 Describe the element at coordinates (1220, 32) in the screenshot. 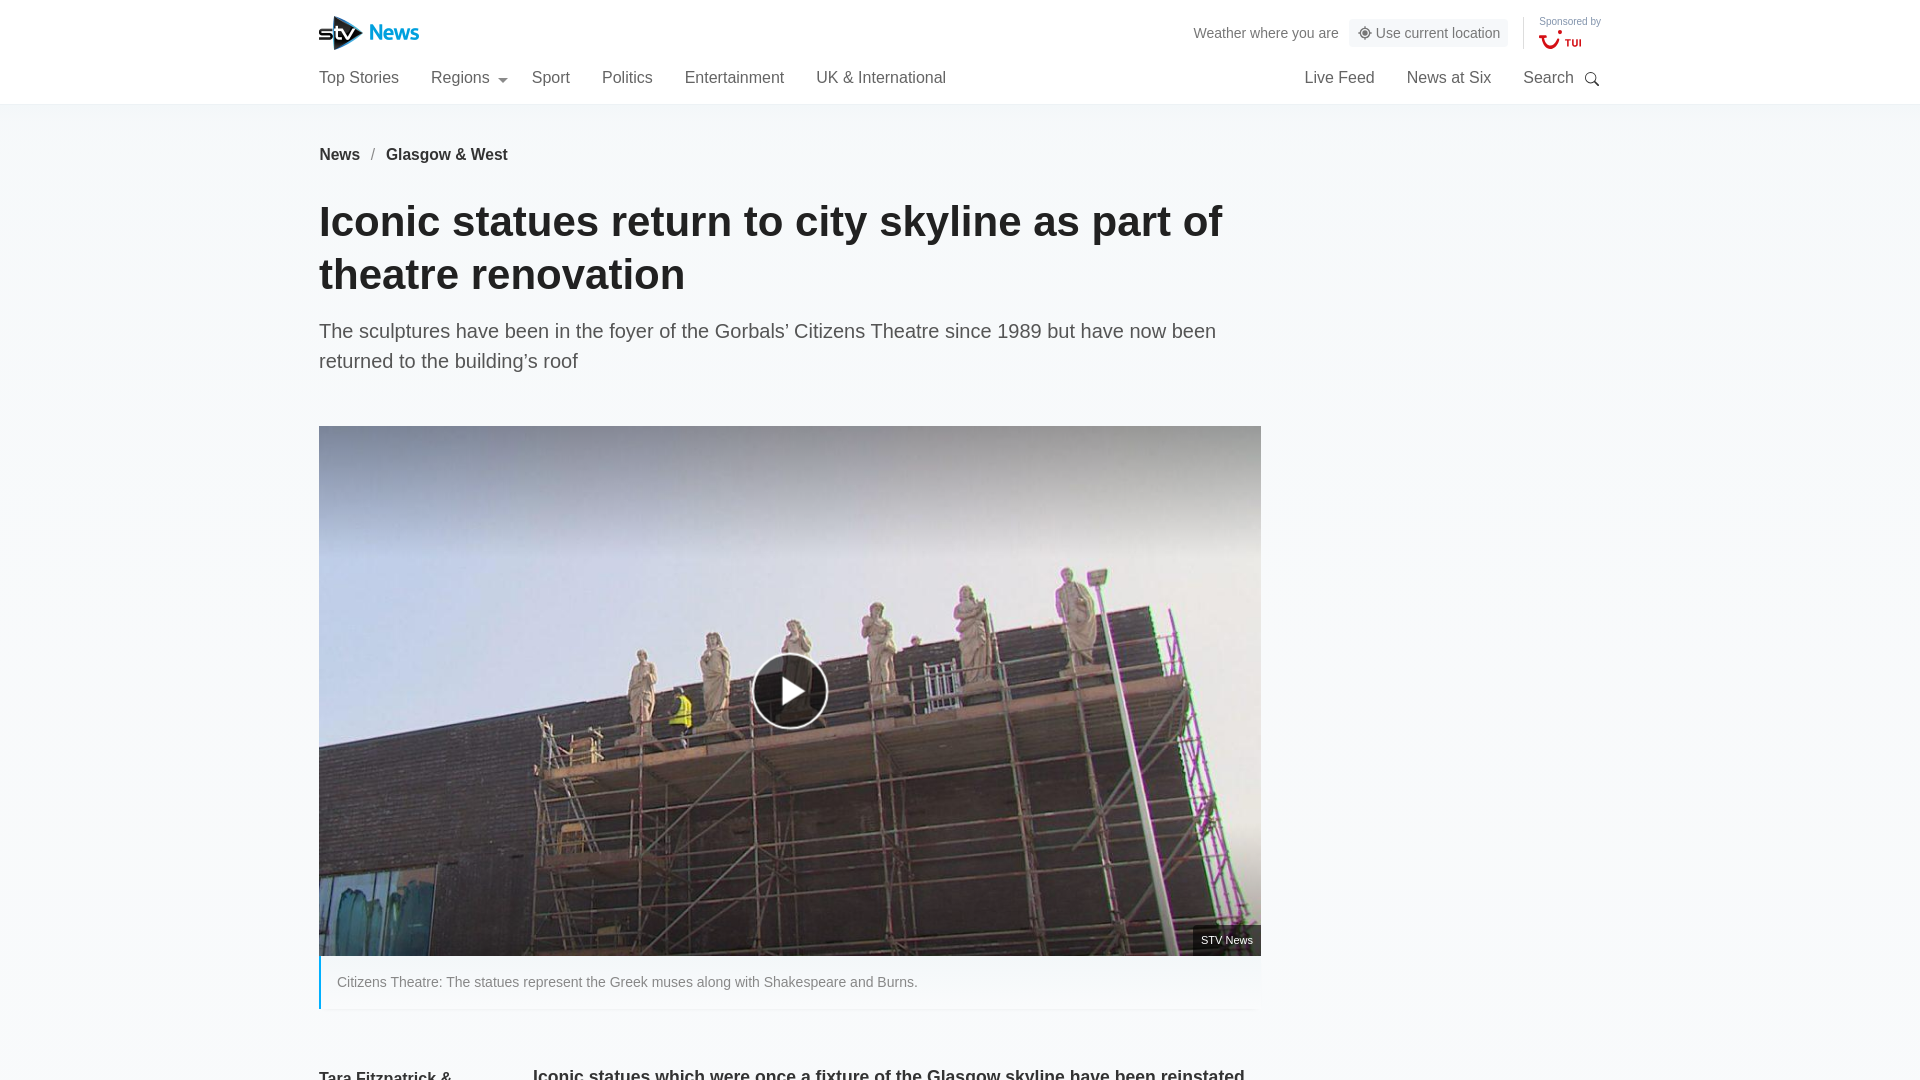

I see `Weather` at that location.